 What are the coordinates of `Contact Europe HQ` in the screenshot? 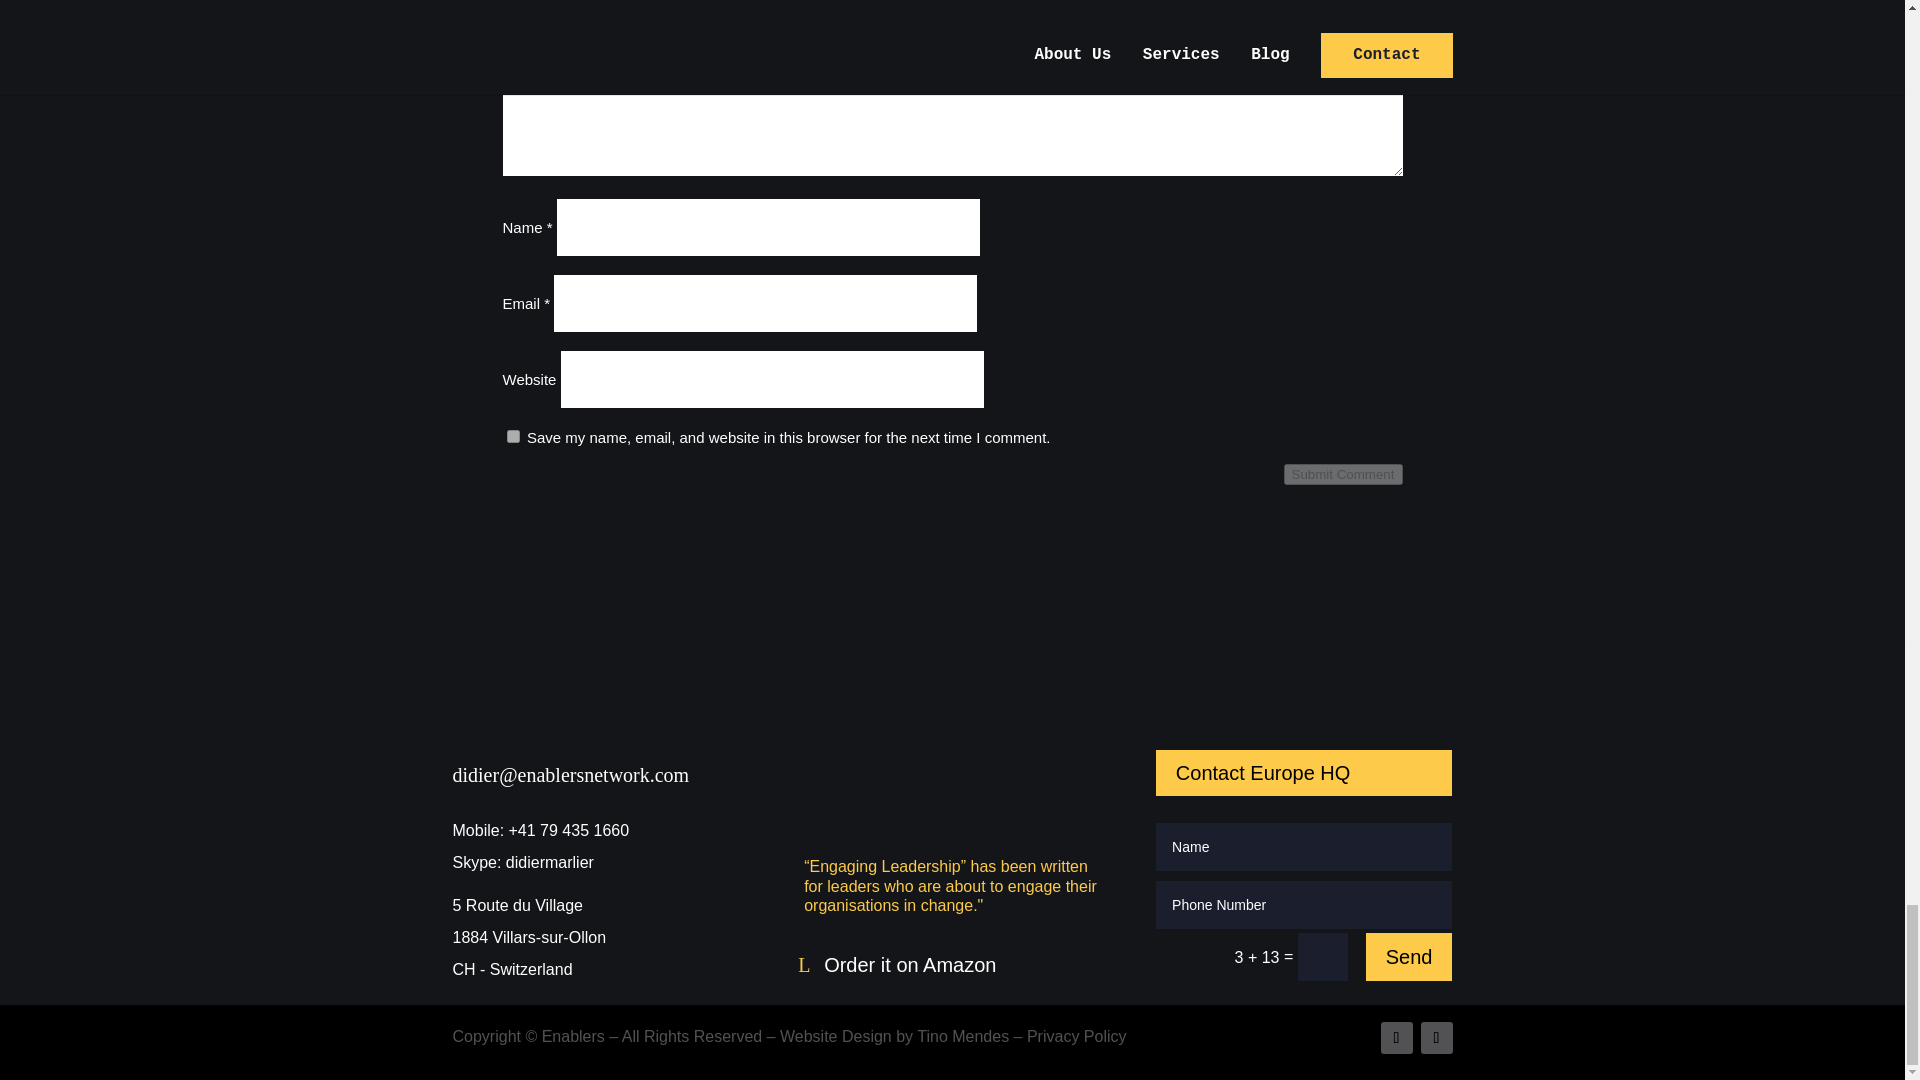 It's located at (1304, 772).